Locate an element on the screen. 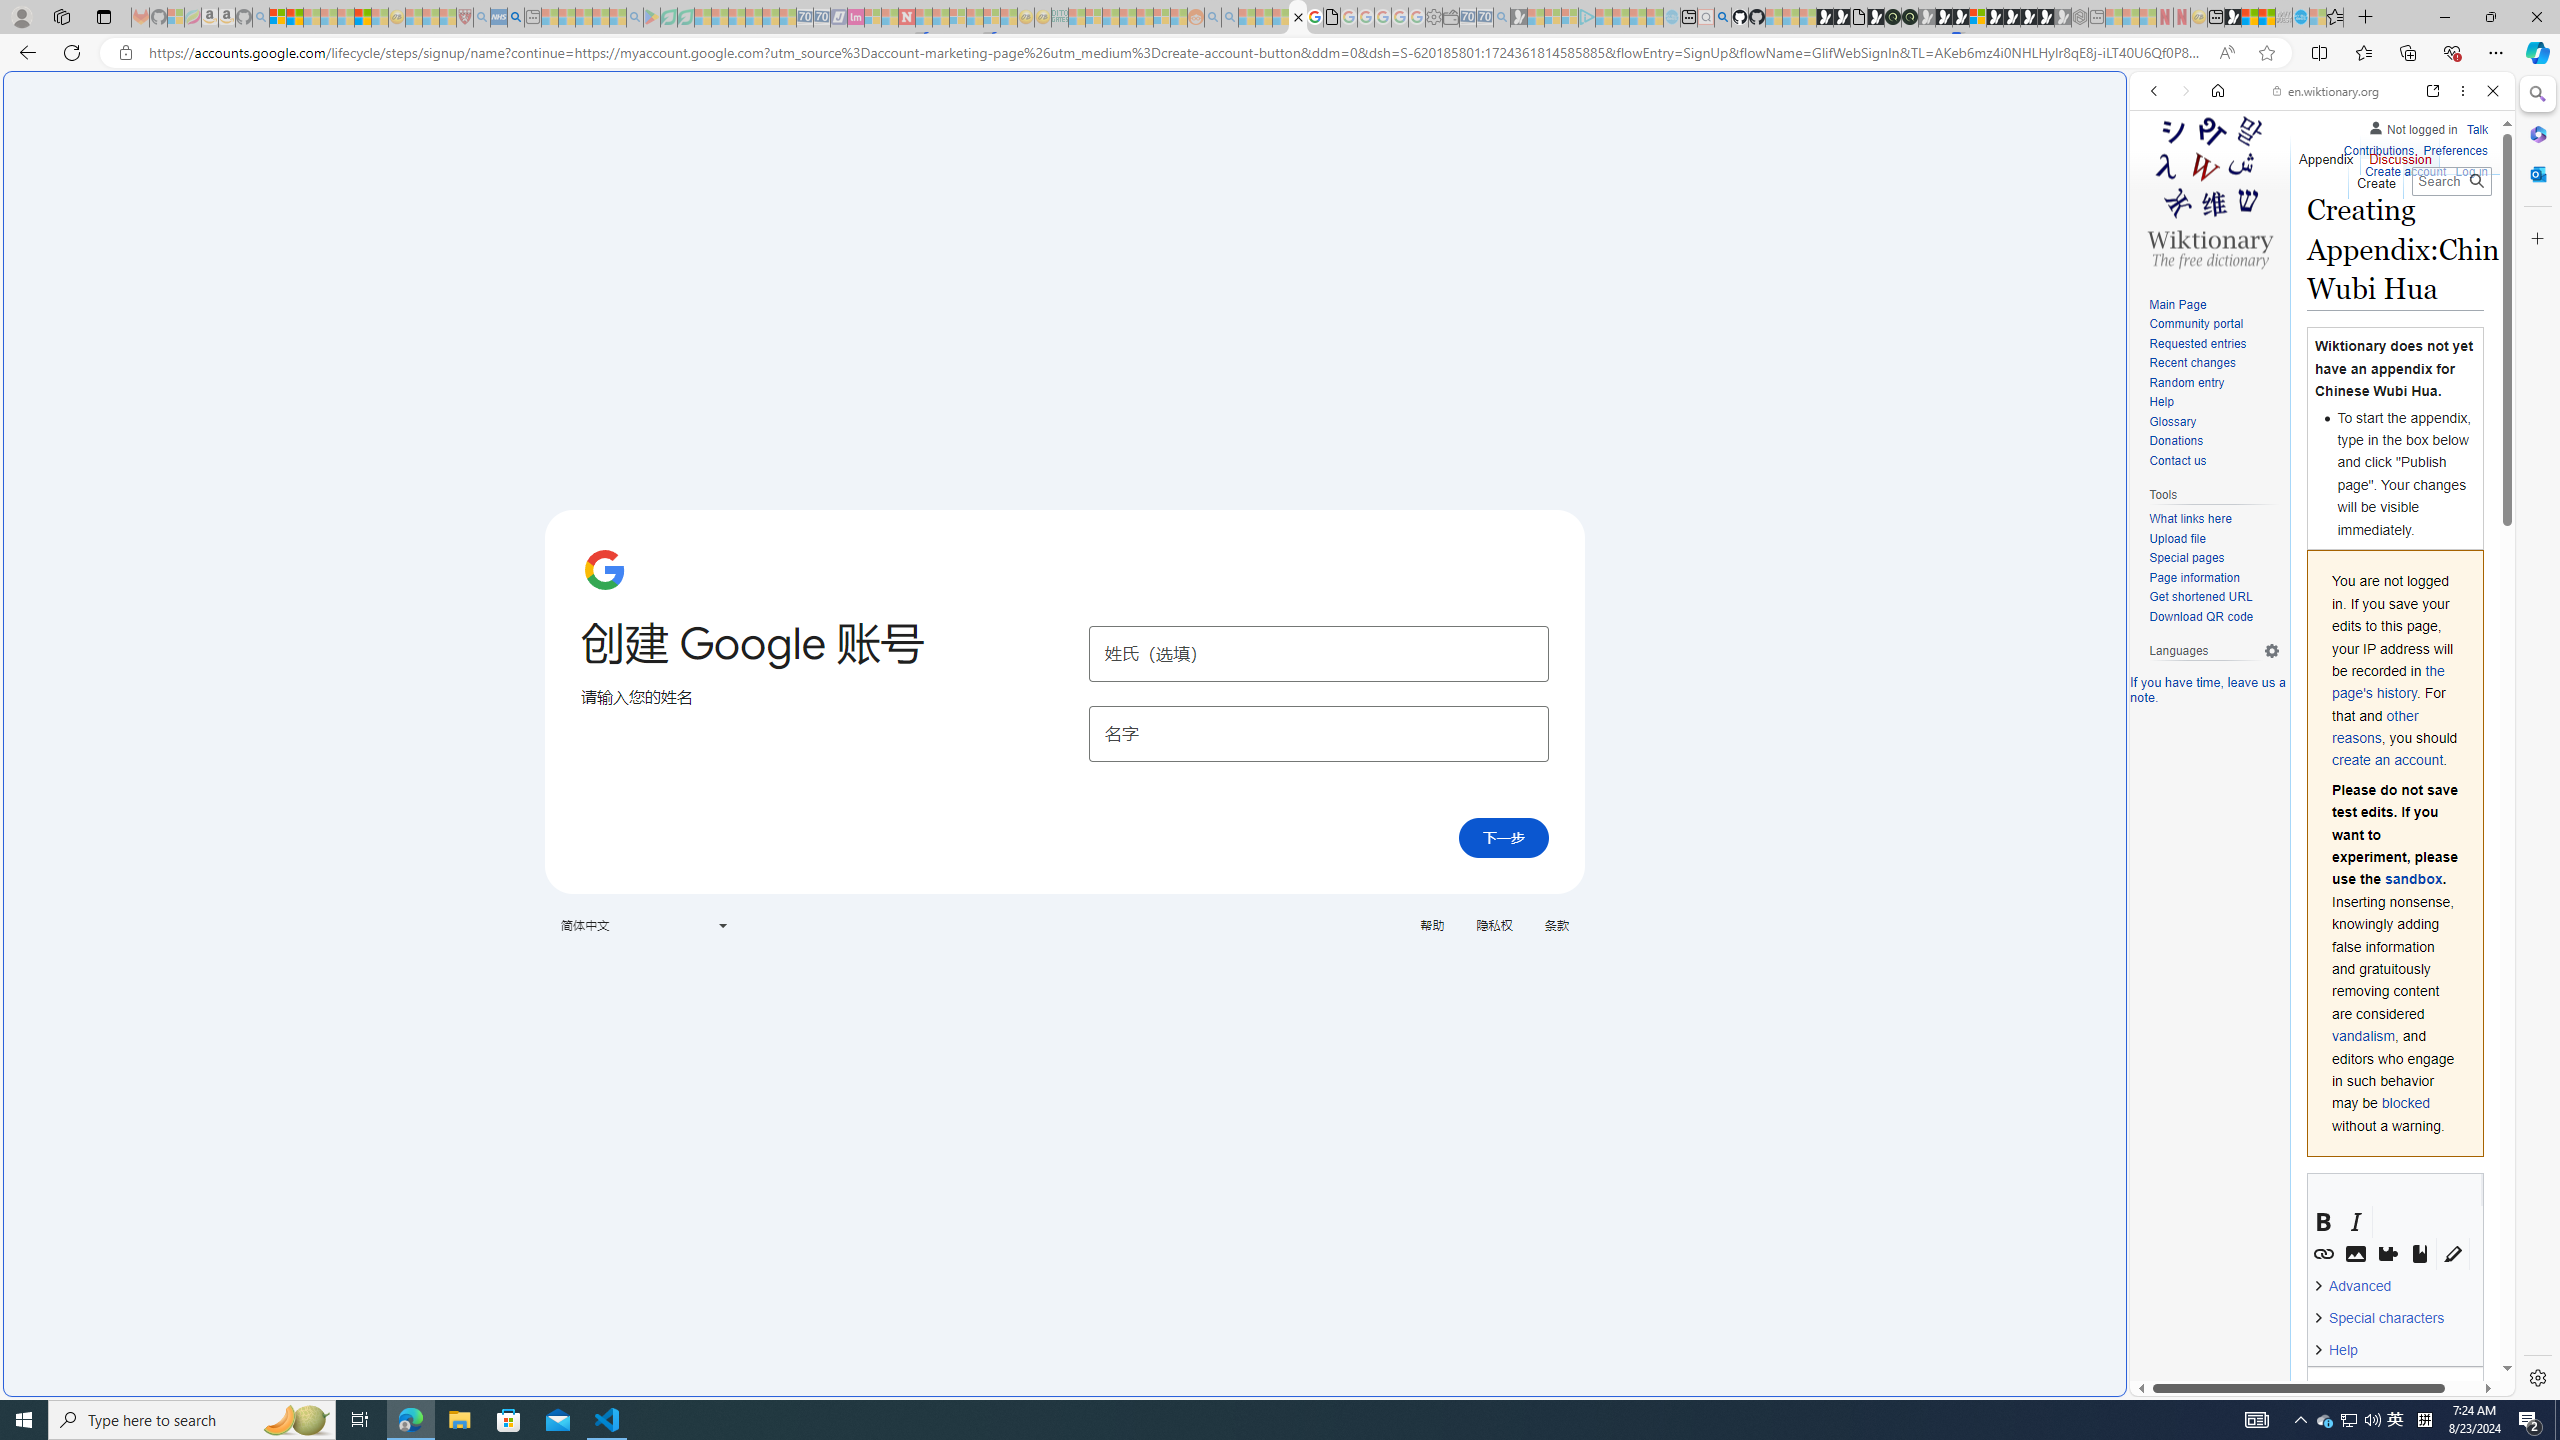  Recent changes is located at coordinates (2190, 363).